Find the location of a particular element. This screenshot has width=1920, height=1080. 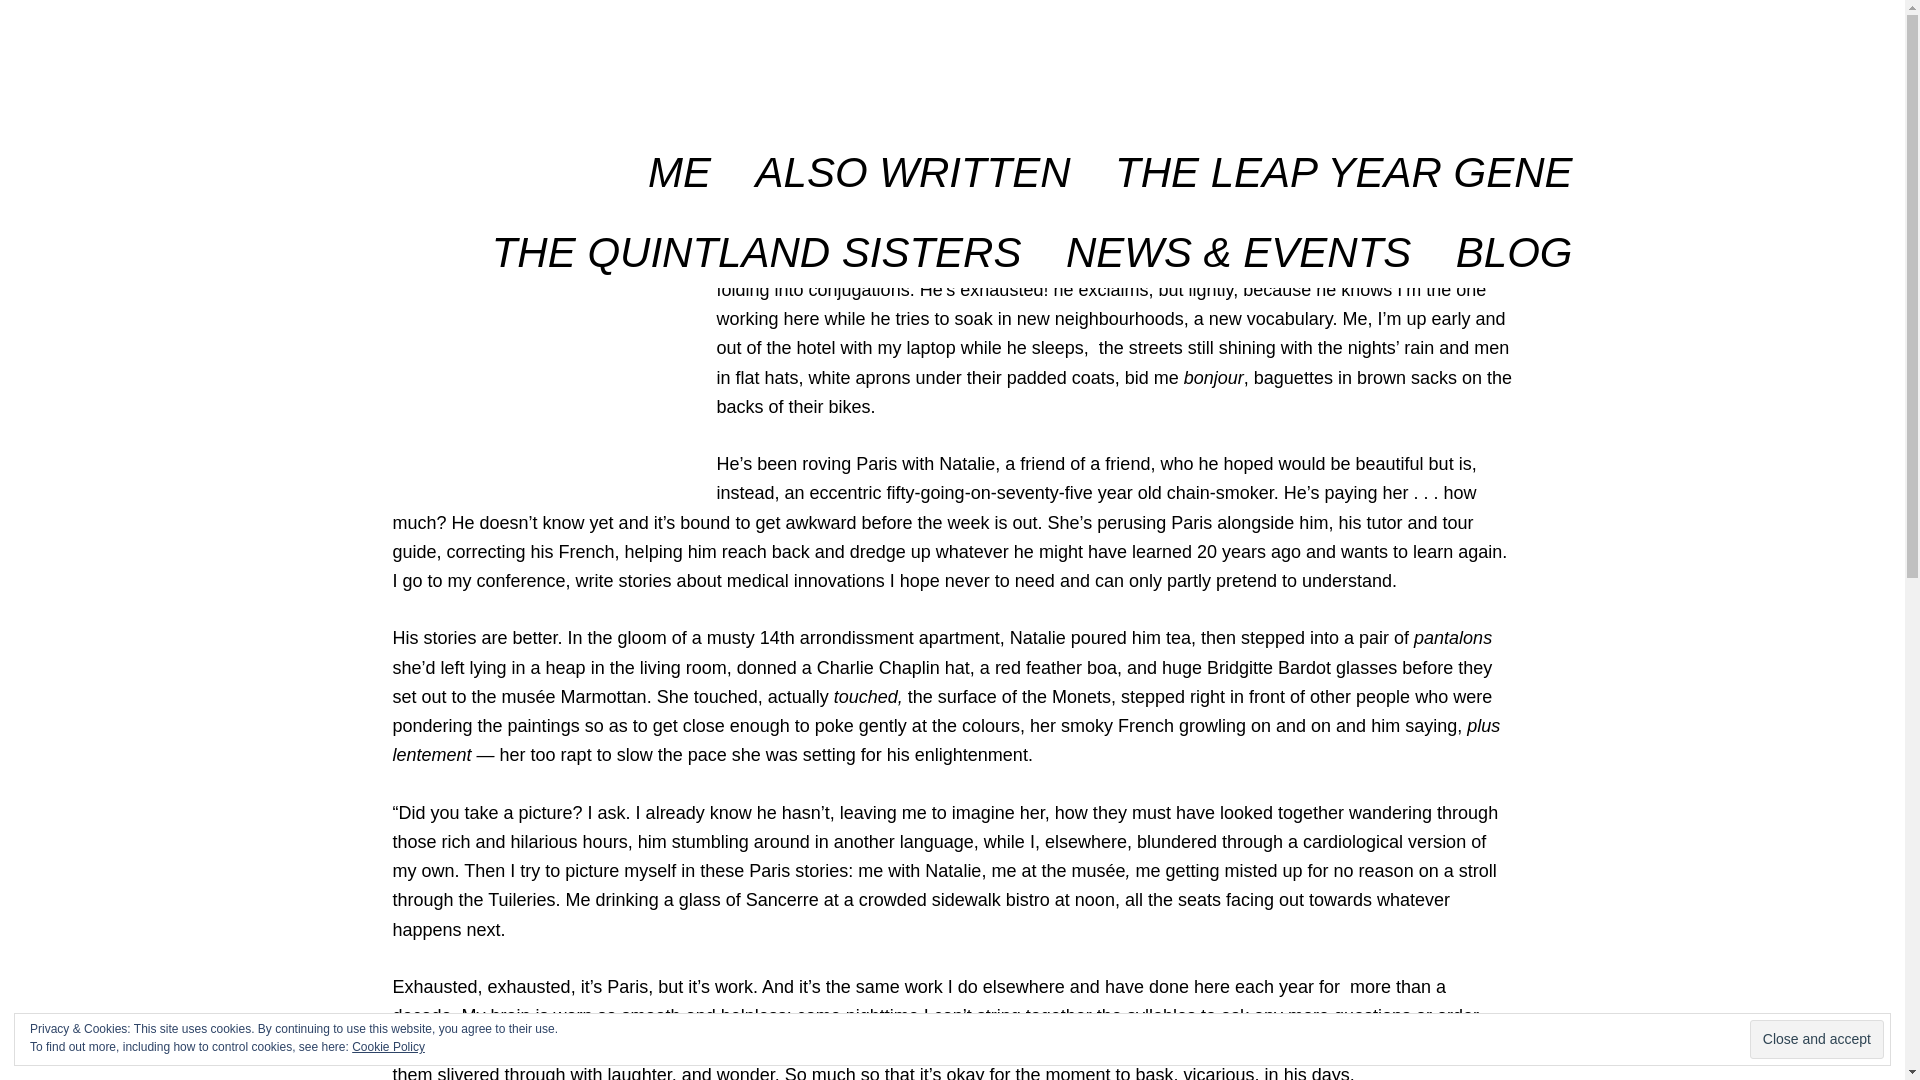

Close and accept is located at coordinates (1816, 1039).